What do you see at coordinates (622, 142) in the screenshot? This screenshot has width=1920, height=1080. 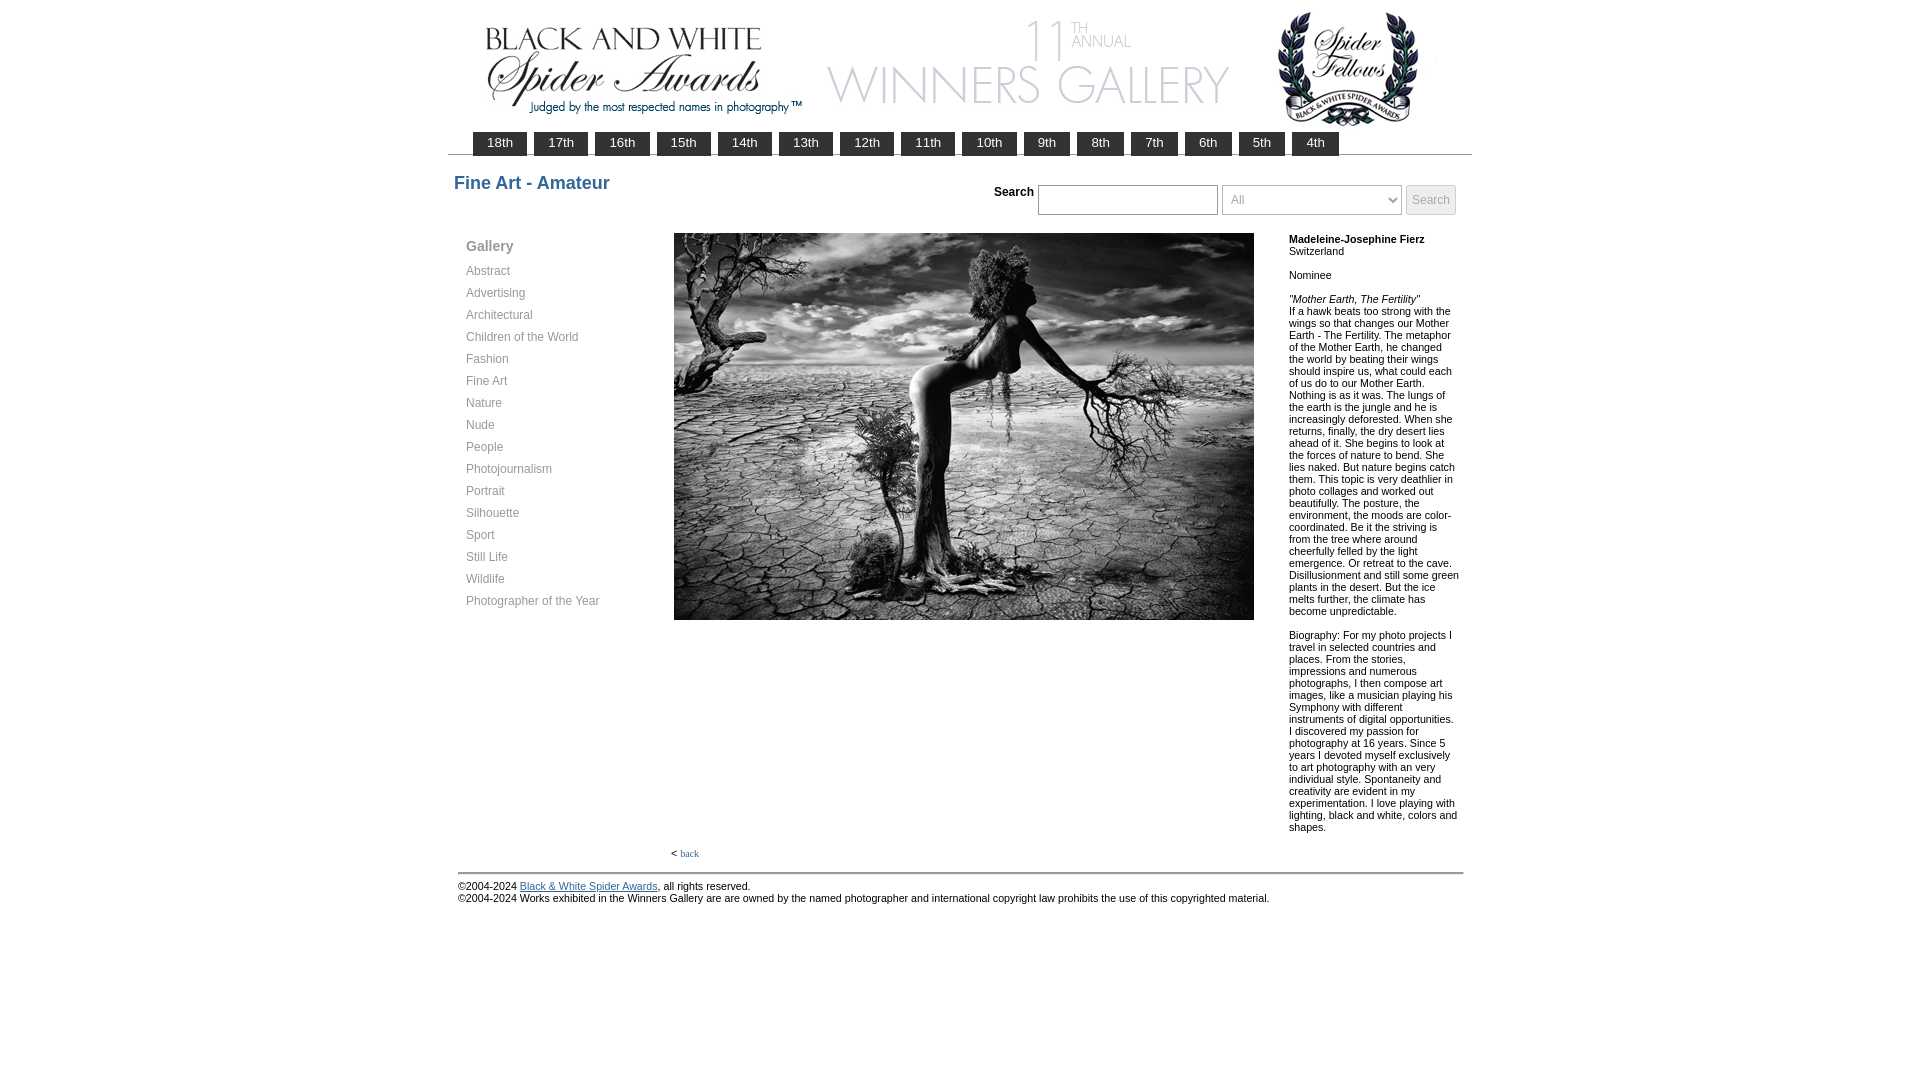 I see `   16th   ` at bounding box center [622, 142].